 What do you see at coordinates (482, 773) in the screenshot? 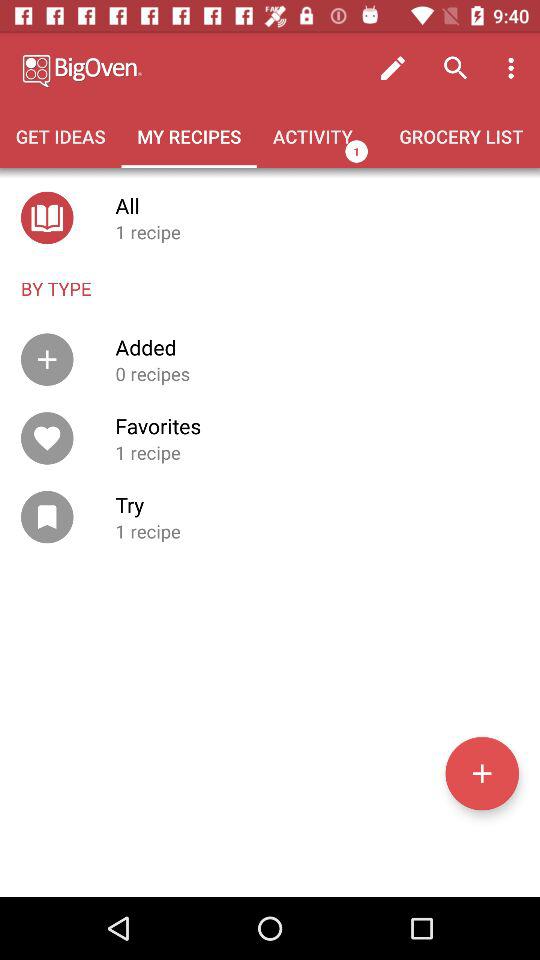
I see `add a recipe` at bounding box center [482, 773].